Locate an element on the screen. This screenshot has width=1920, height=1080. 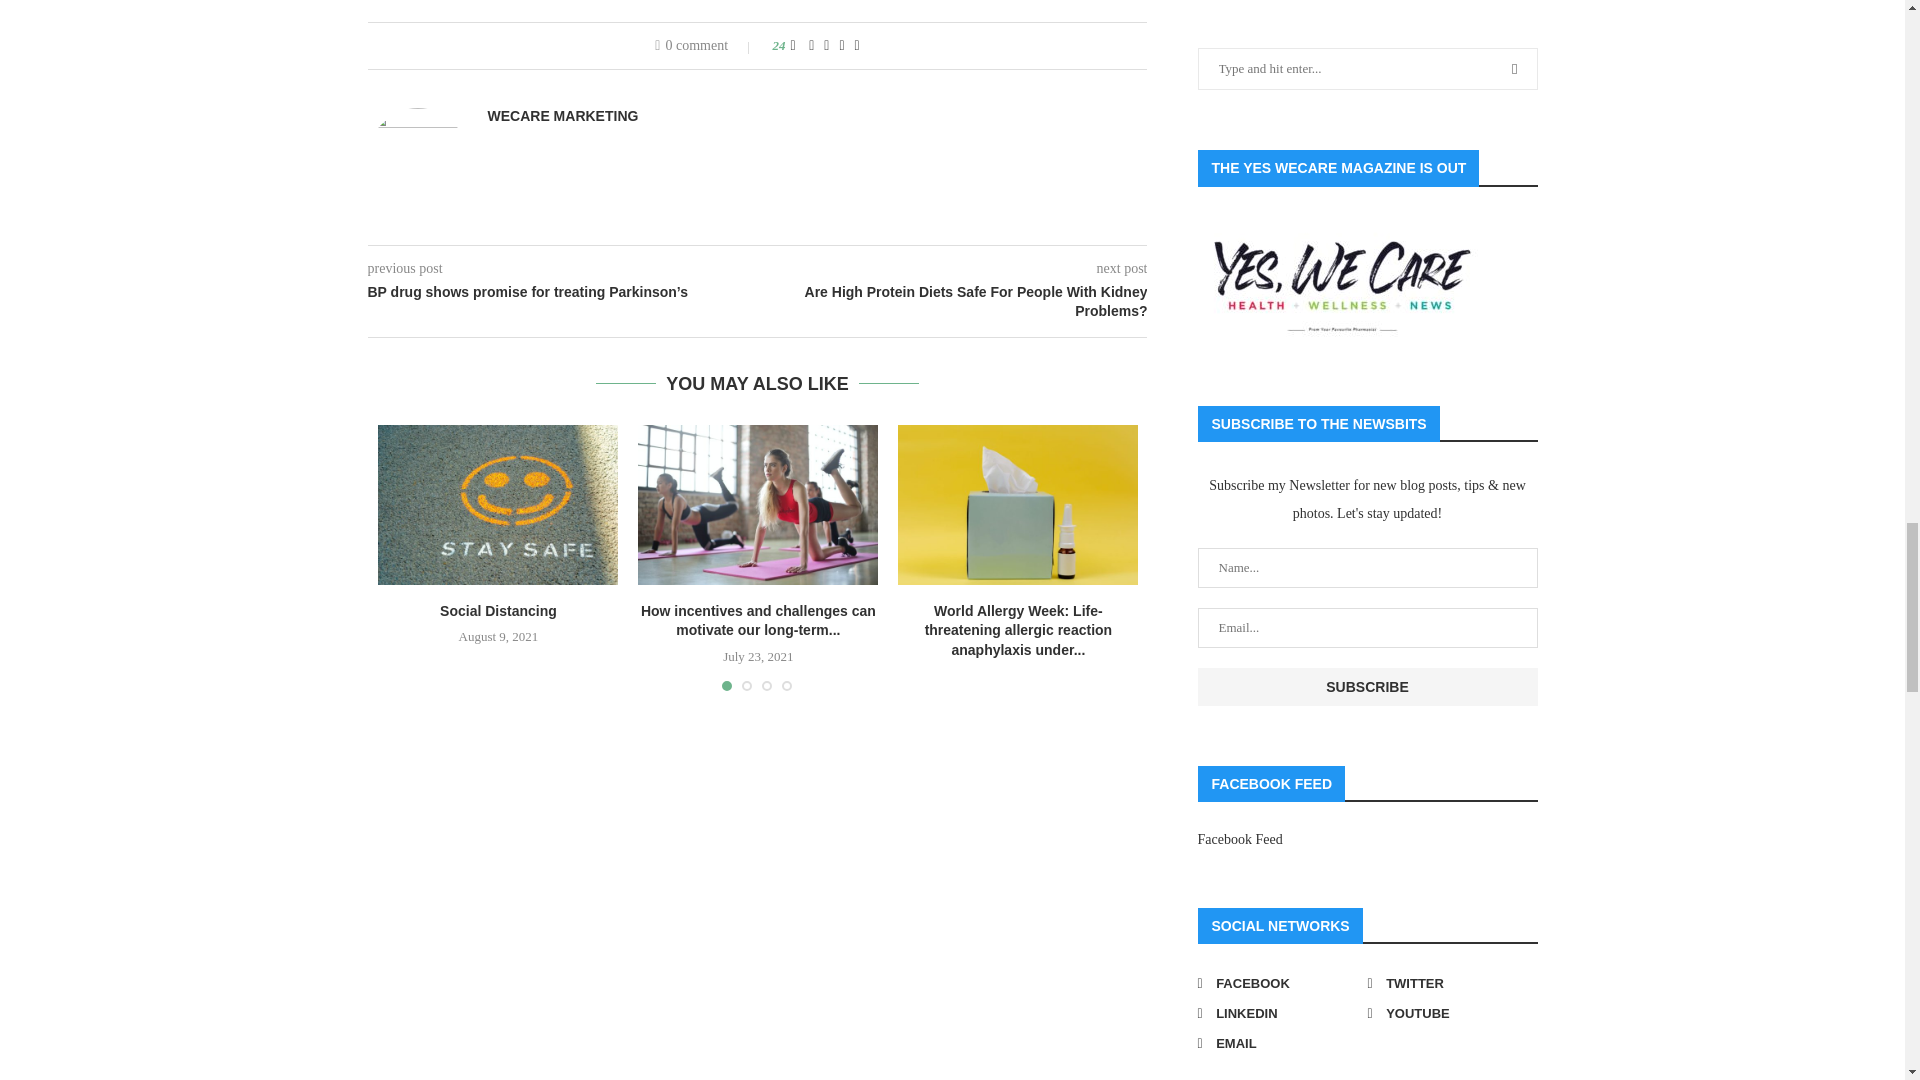
Social Distancing is located at coordinates (498, 505).